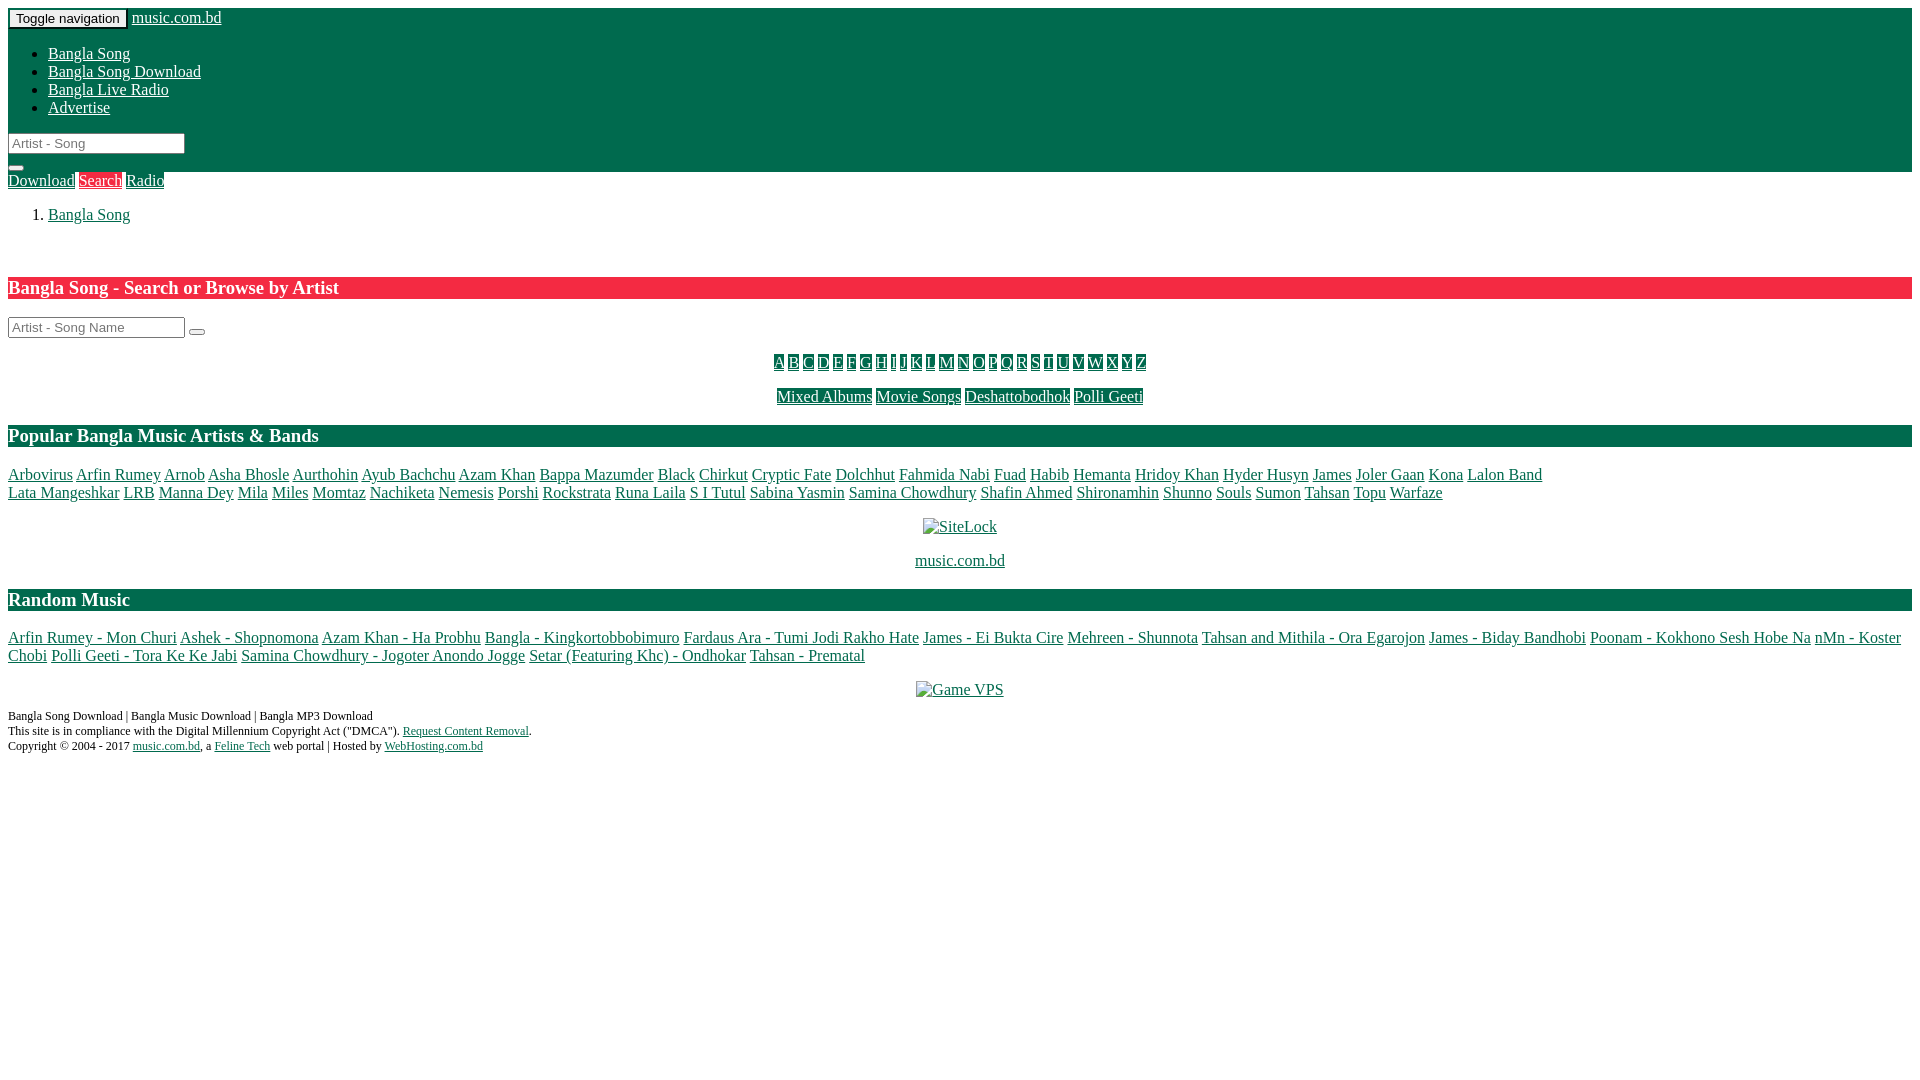  Describe the element at coordinates (145, 180) in the screenshot. I see `Radio` at that location.